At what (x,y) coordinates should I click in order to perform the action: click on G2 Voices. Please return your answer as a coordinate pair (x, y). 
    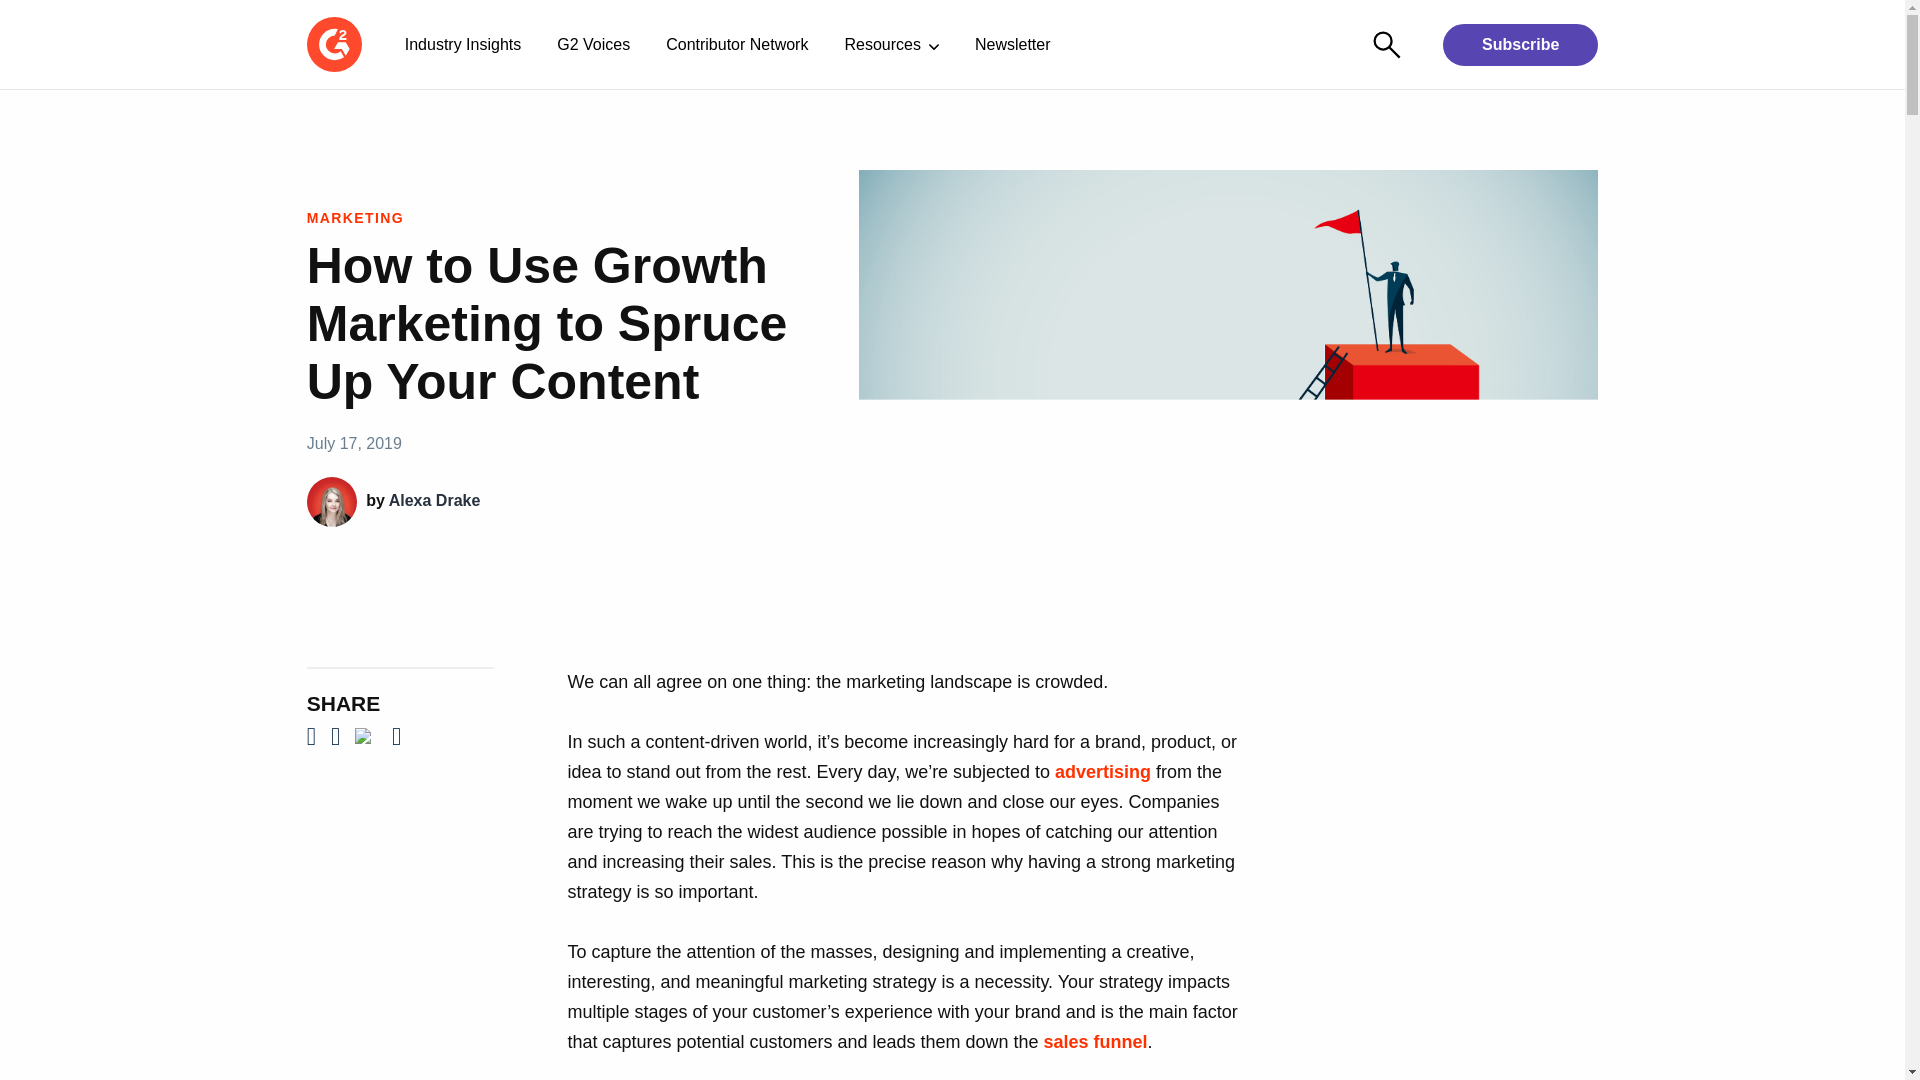
    Looking at the image, I should click on (594, 44).